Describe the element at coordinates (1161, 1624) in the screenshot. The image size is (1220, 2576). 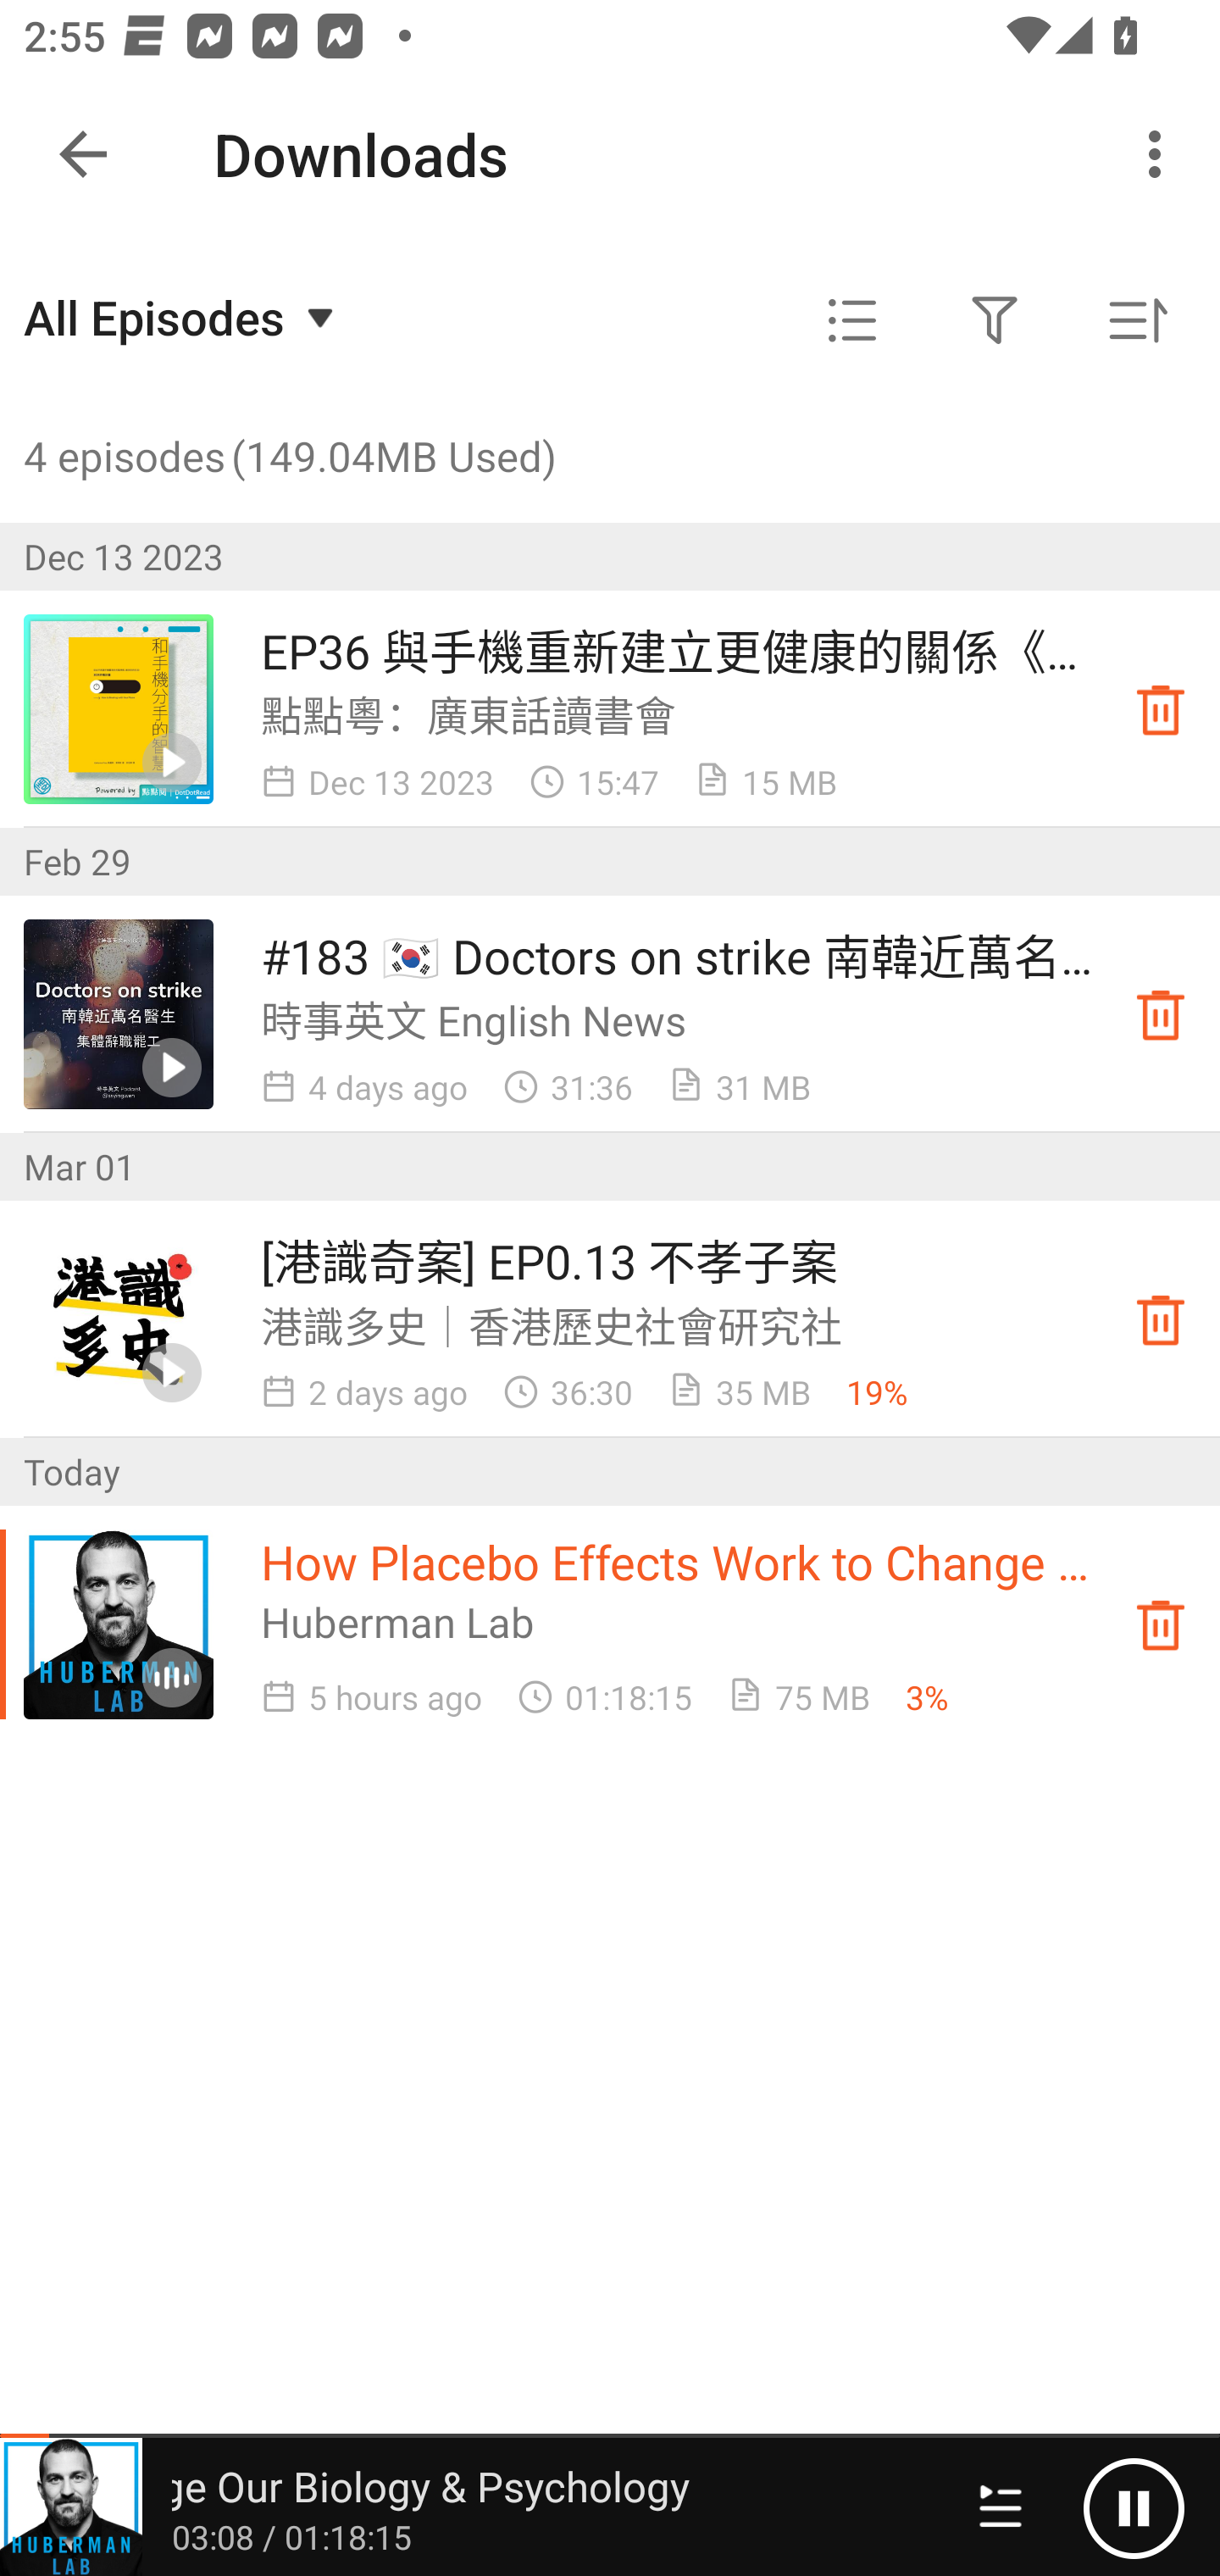
I see `Downloaded` at that location.